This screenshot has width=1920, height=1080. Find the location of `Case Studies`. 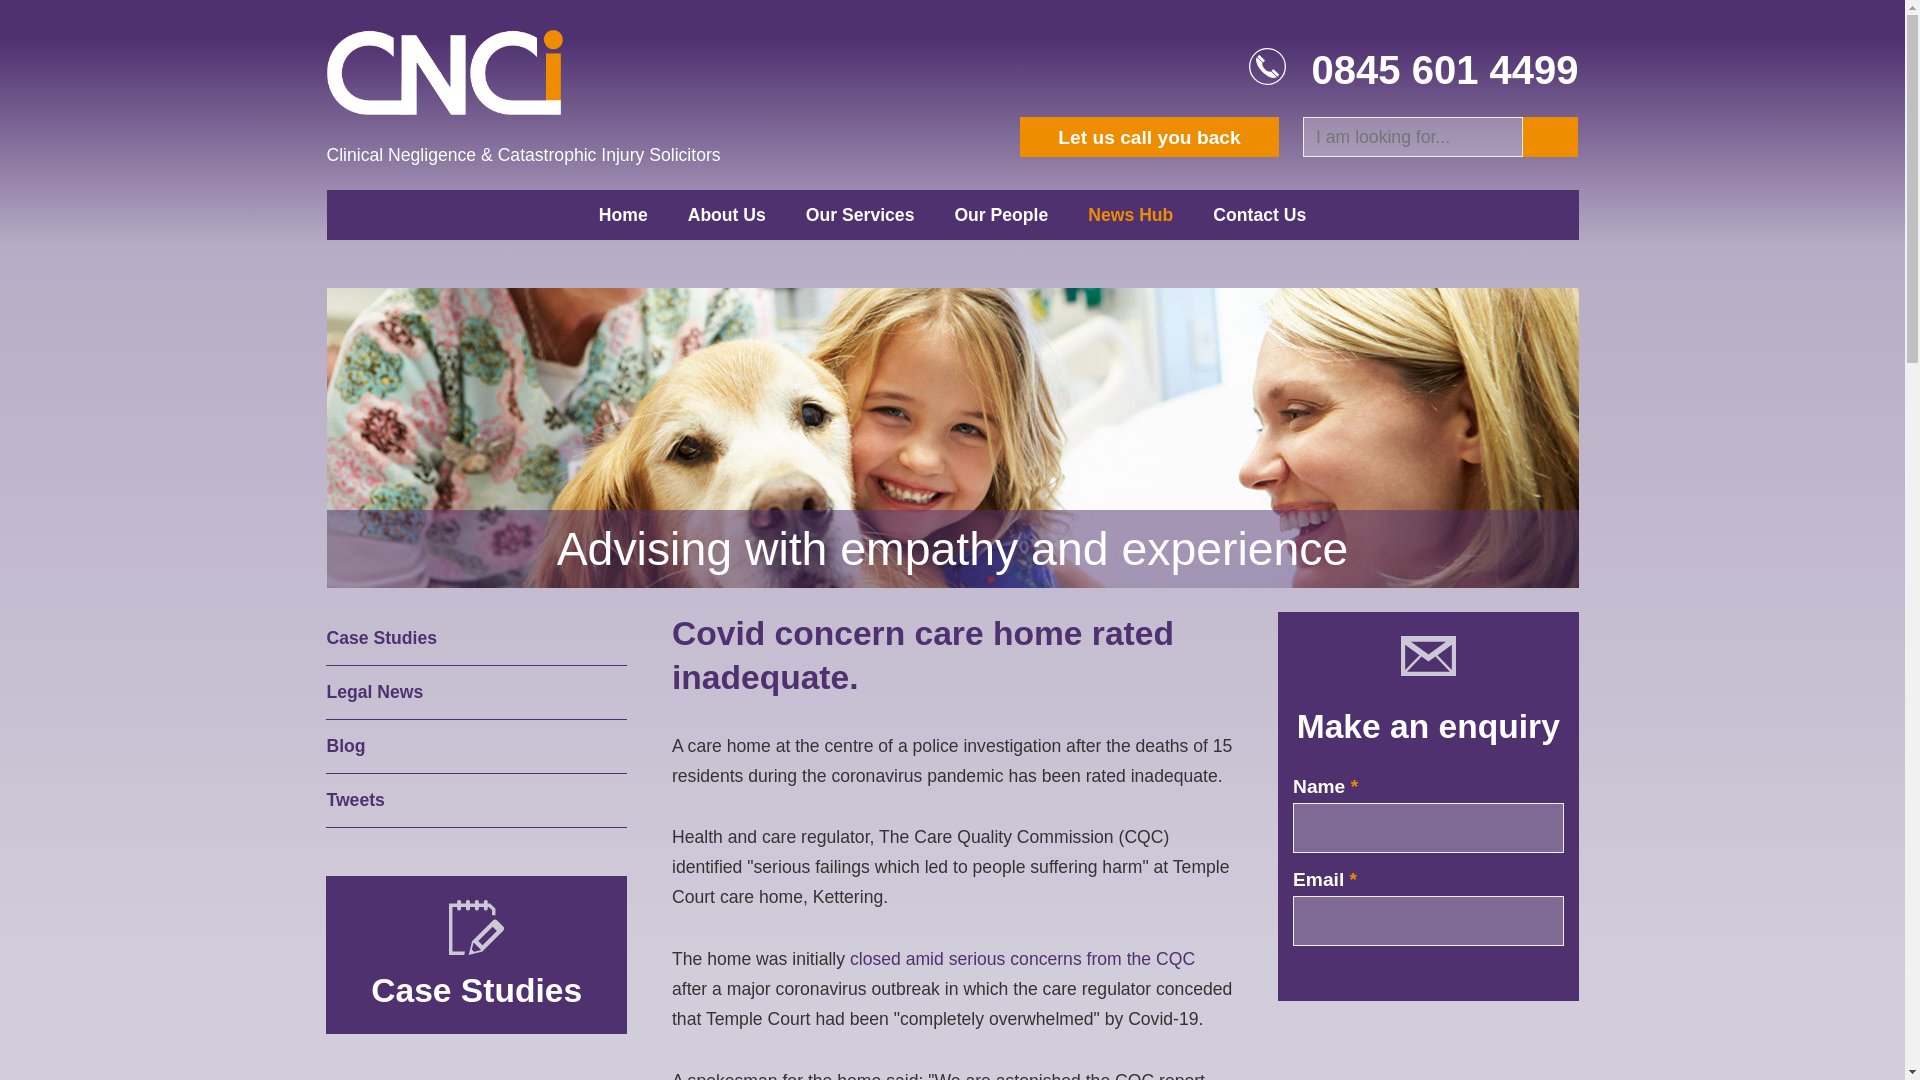

Case Studies is located at coordinates (476, 990).